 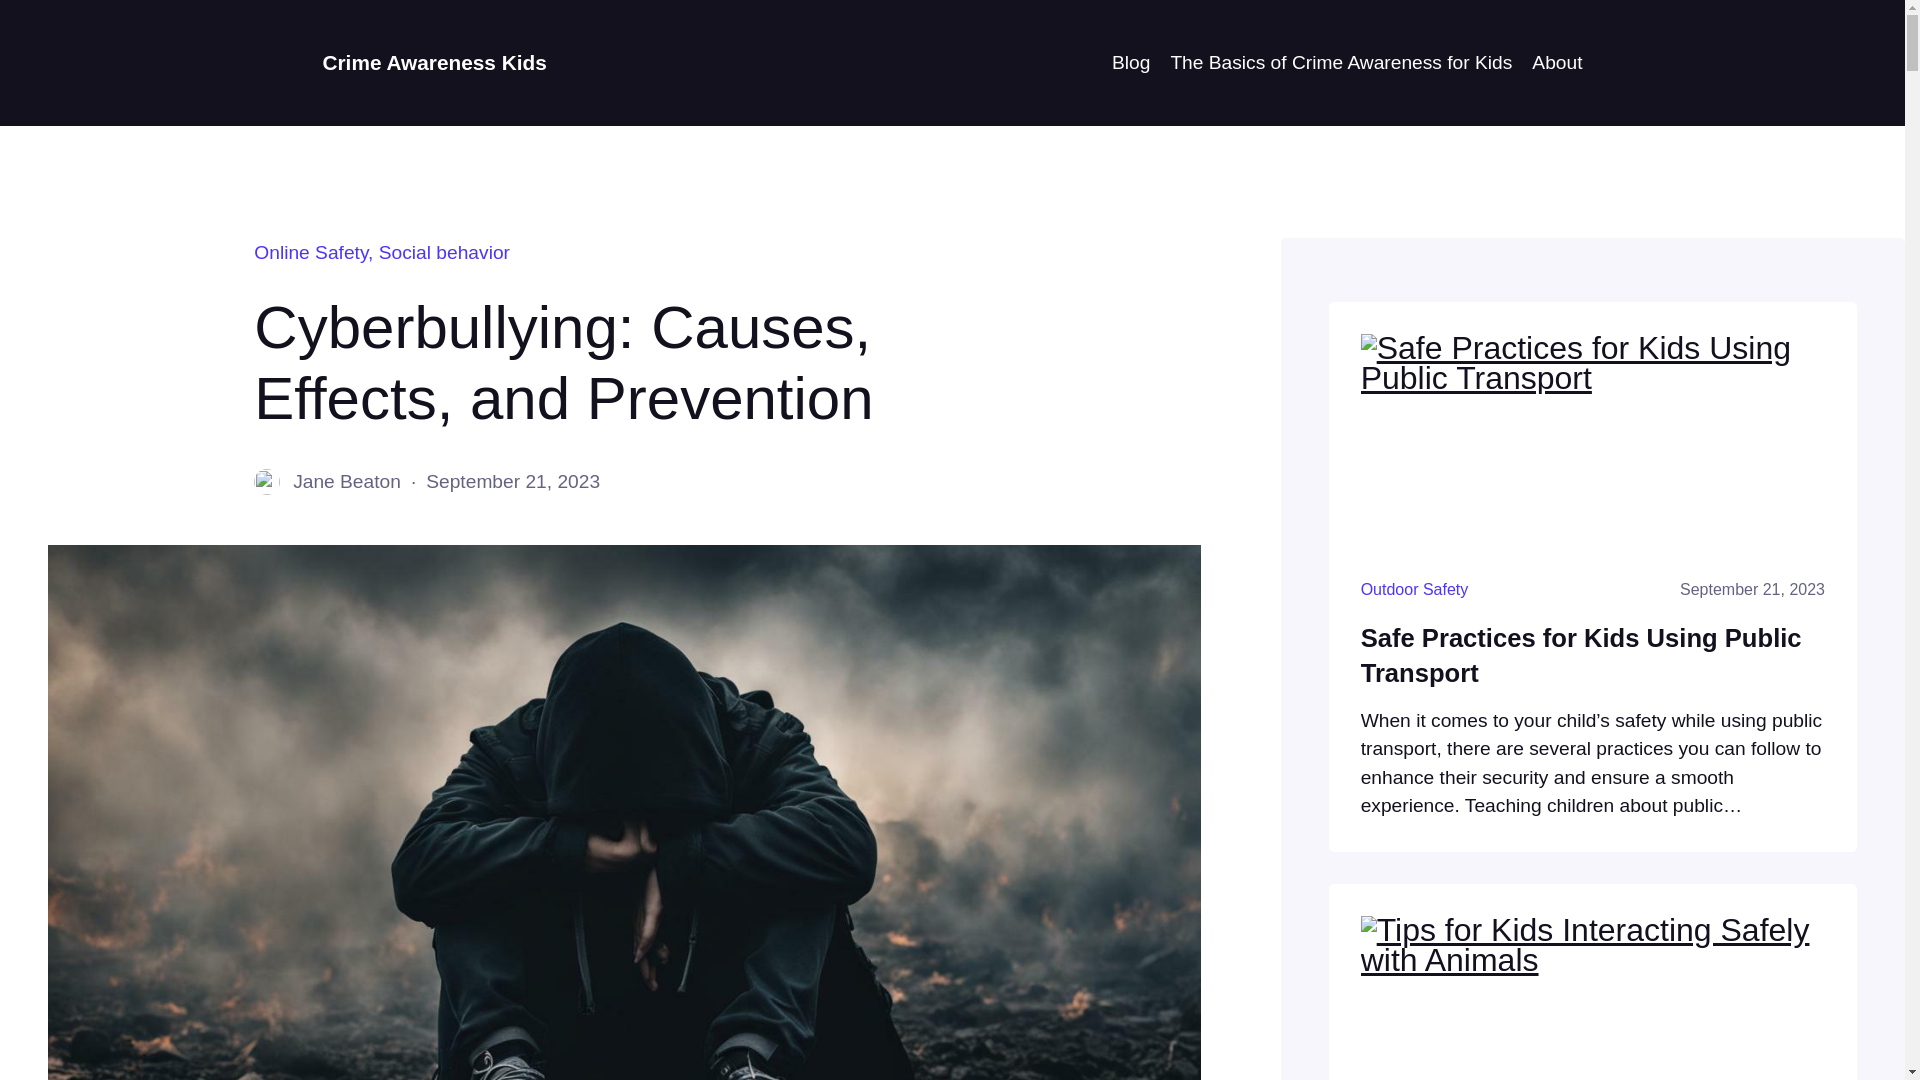 What do you see at coordinates (1593, 656) in the screenshot?
I see `Safe Practices for Kids Using Public Transport` at bounding box center [1593, 656].